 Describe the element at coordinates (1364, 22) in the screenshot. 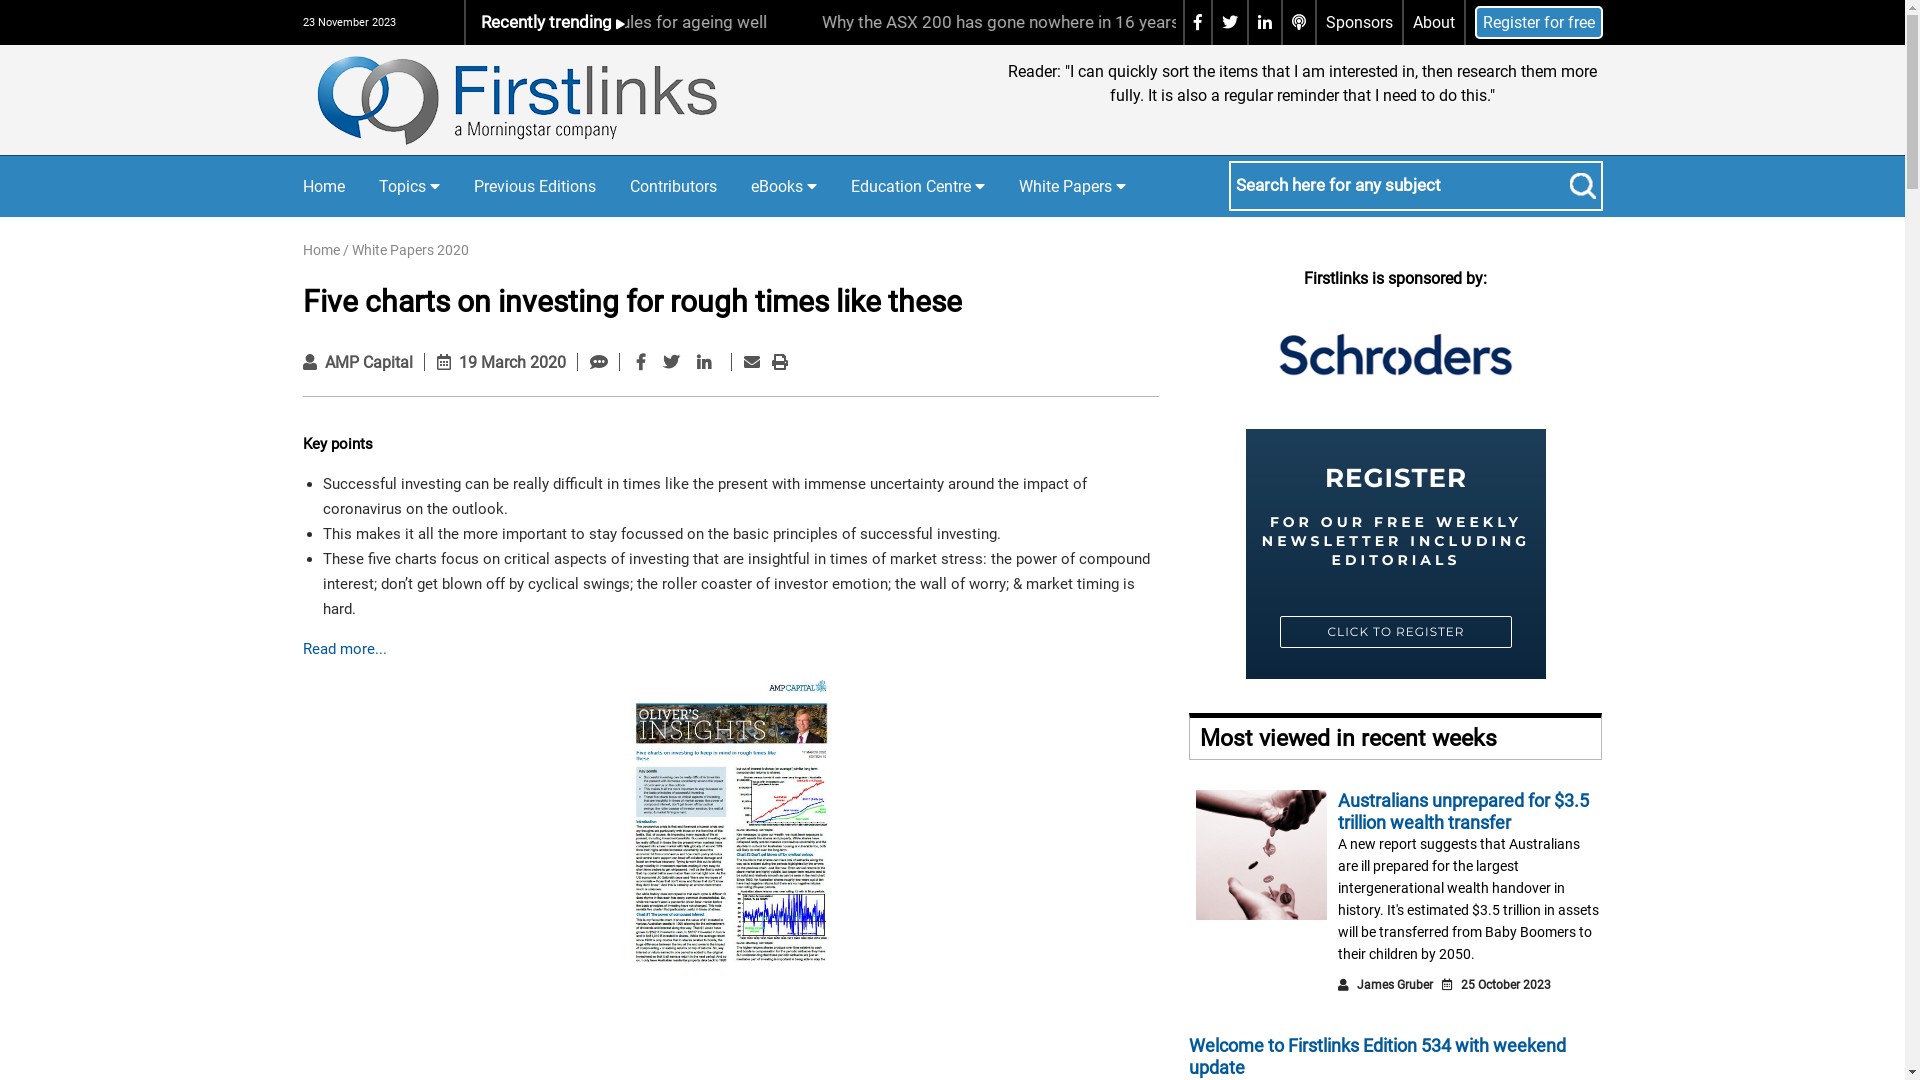

I see `Why the ASX 200 has gone nowhere in 16 years` at that location.